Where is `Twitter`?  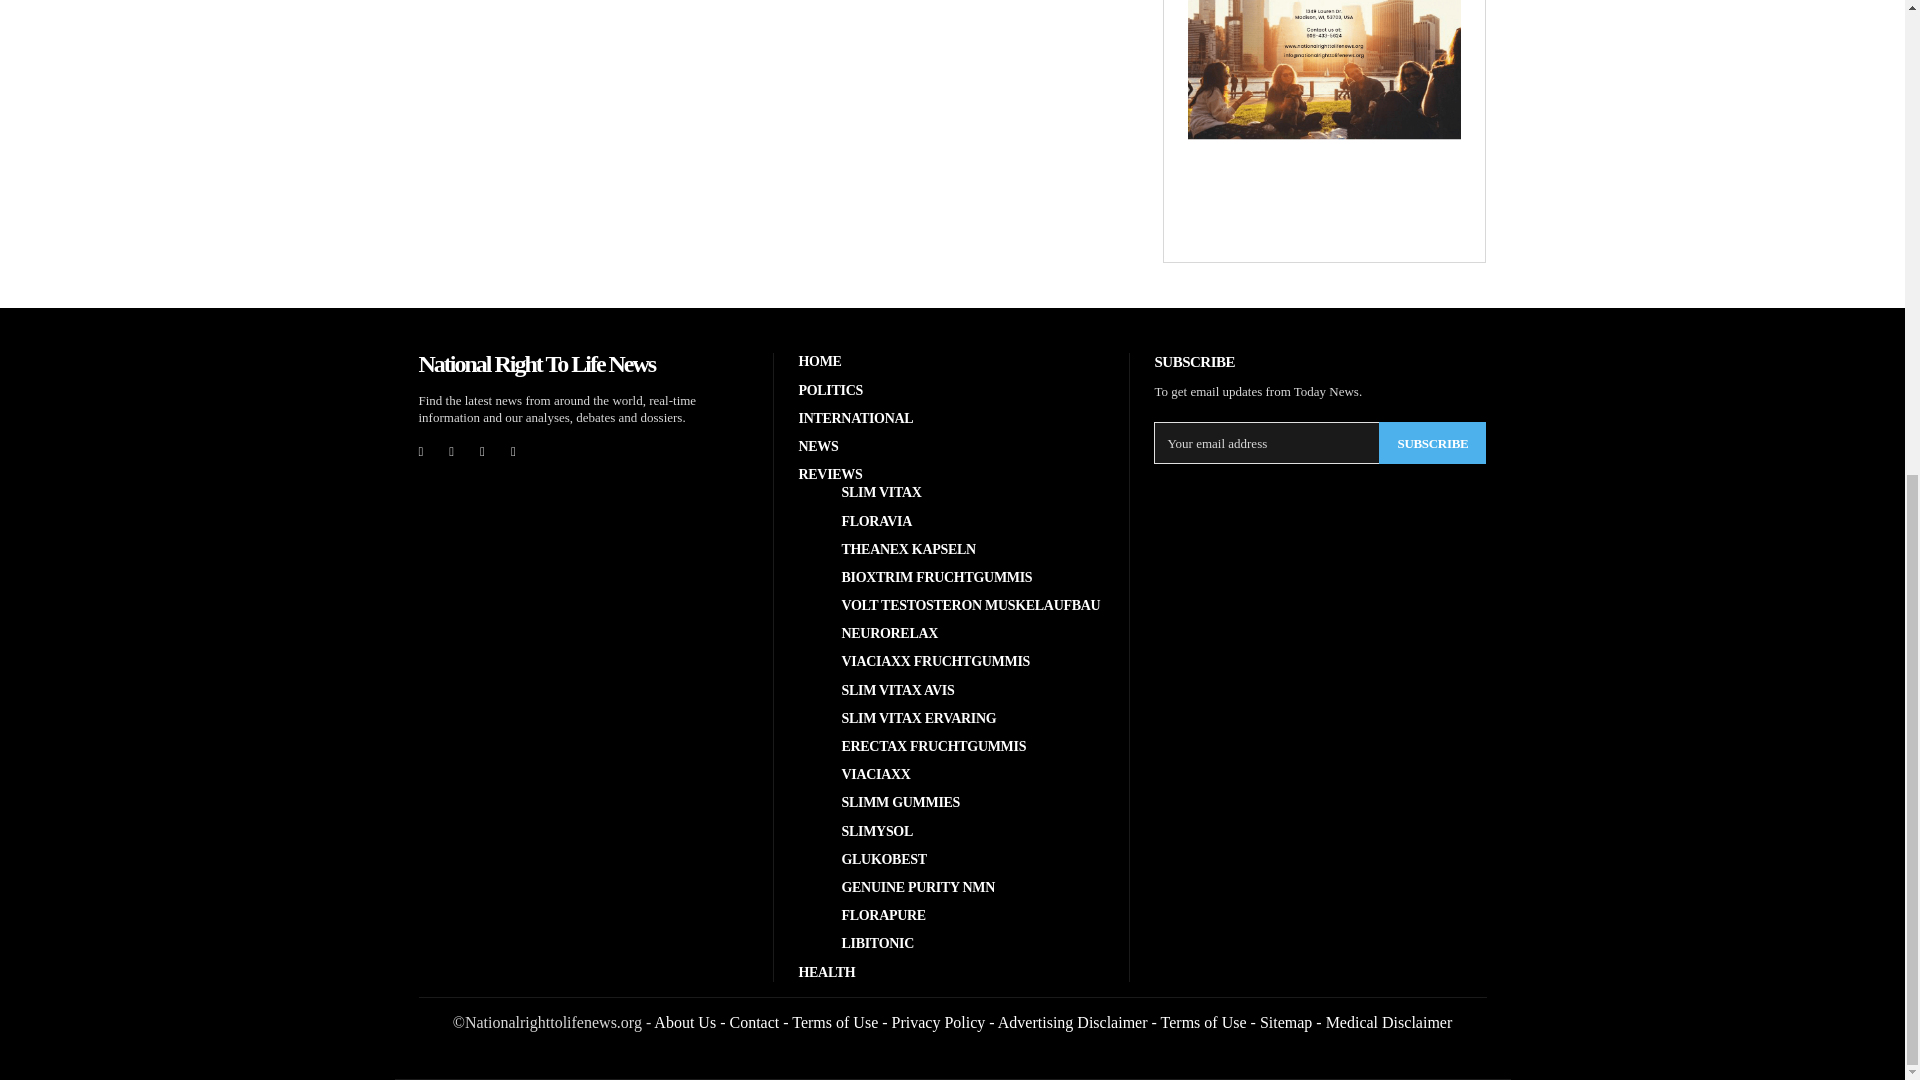 Twitter is located at coordinates (514, 451).